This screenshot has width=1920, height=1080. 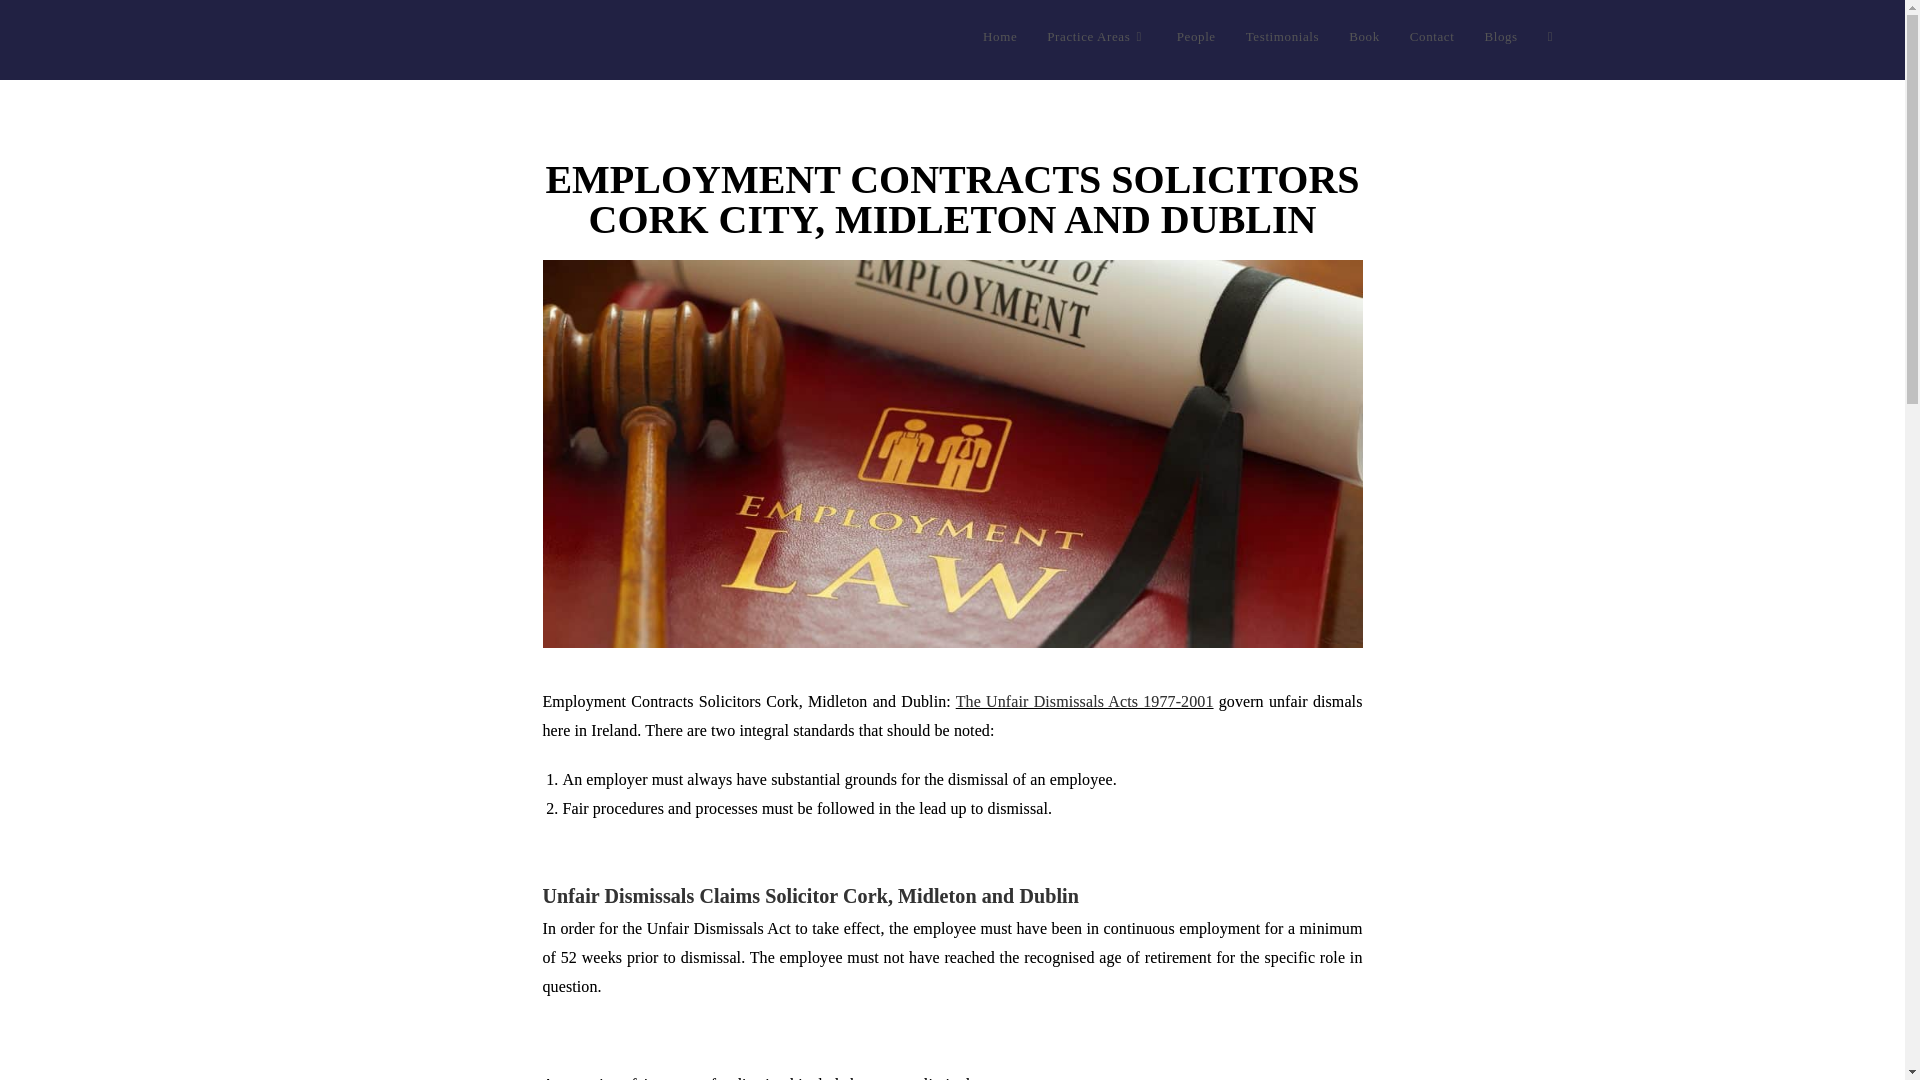 I want to click on Practice Areas, so click(x=1096, y=37).